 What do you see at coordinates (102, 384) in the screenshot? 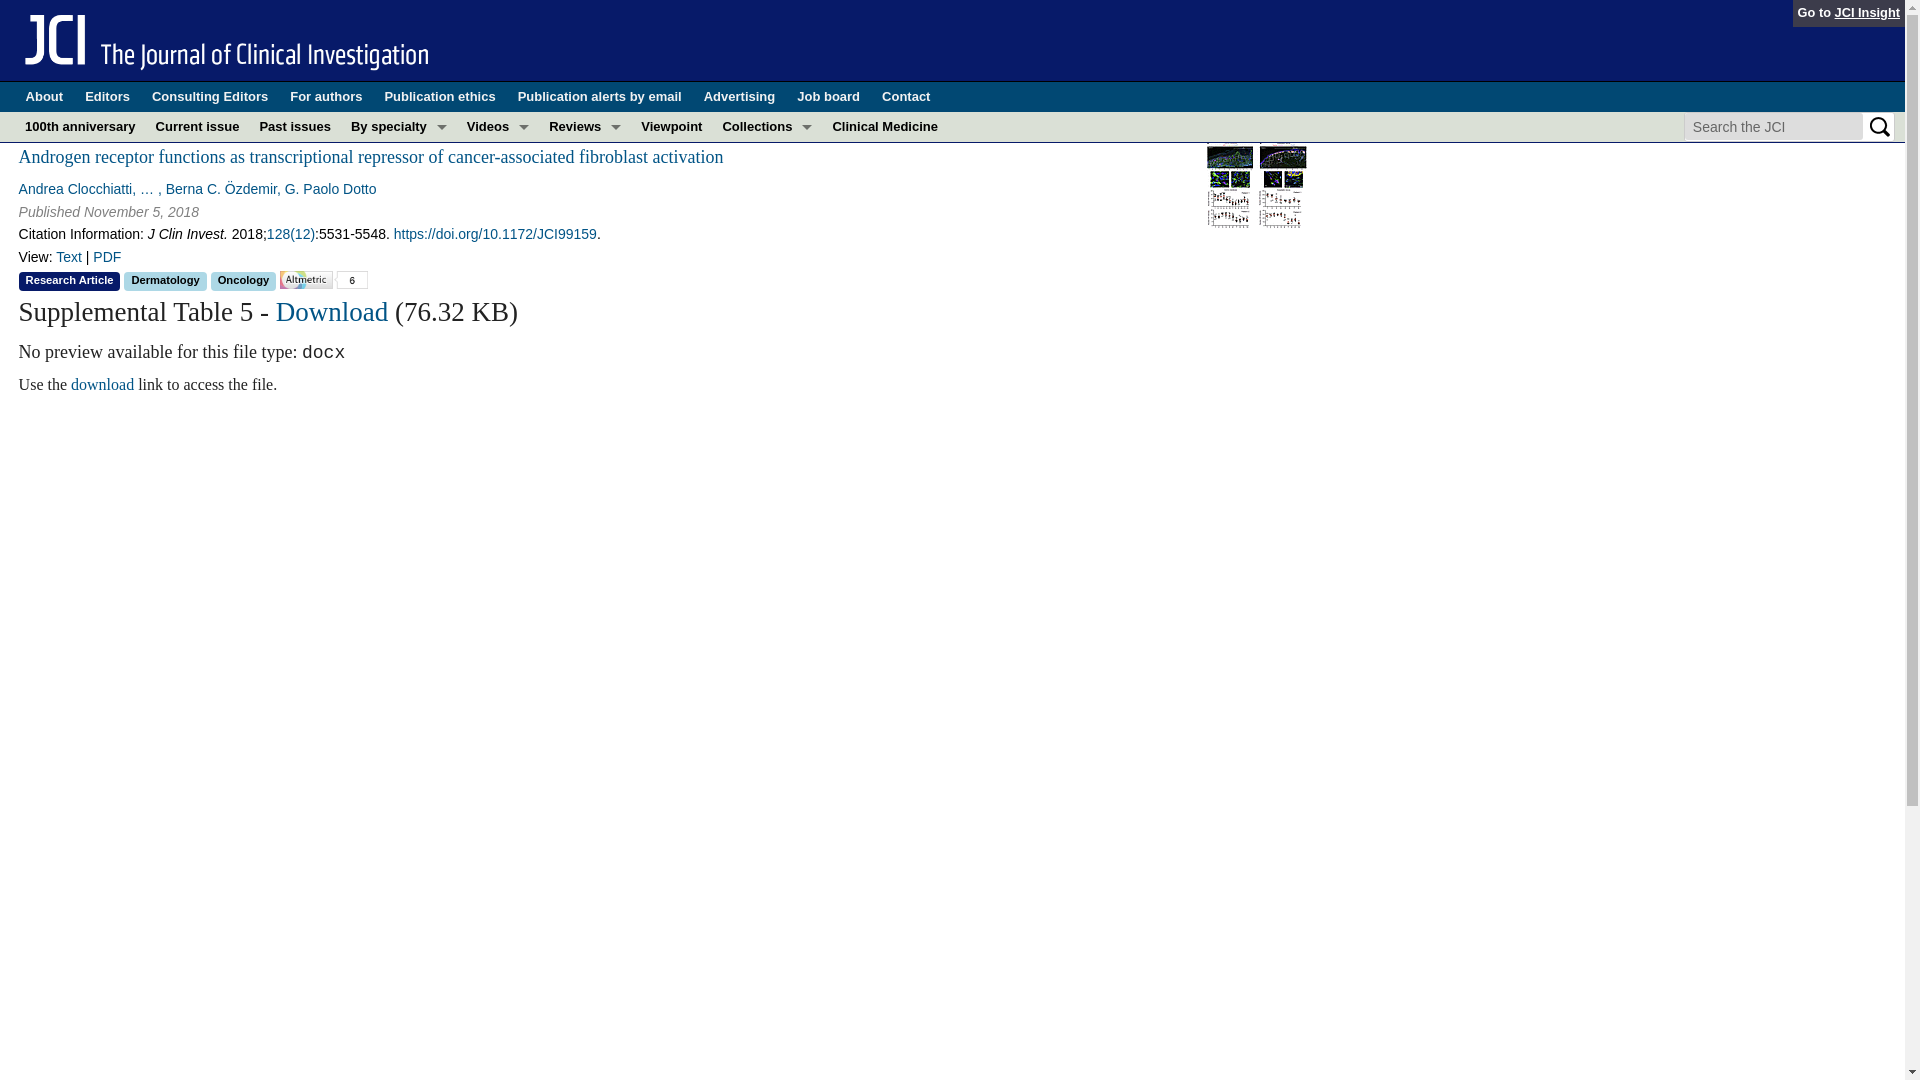
I see `download` at bounding box center [102, 384].